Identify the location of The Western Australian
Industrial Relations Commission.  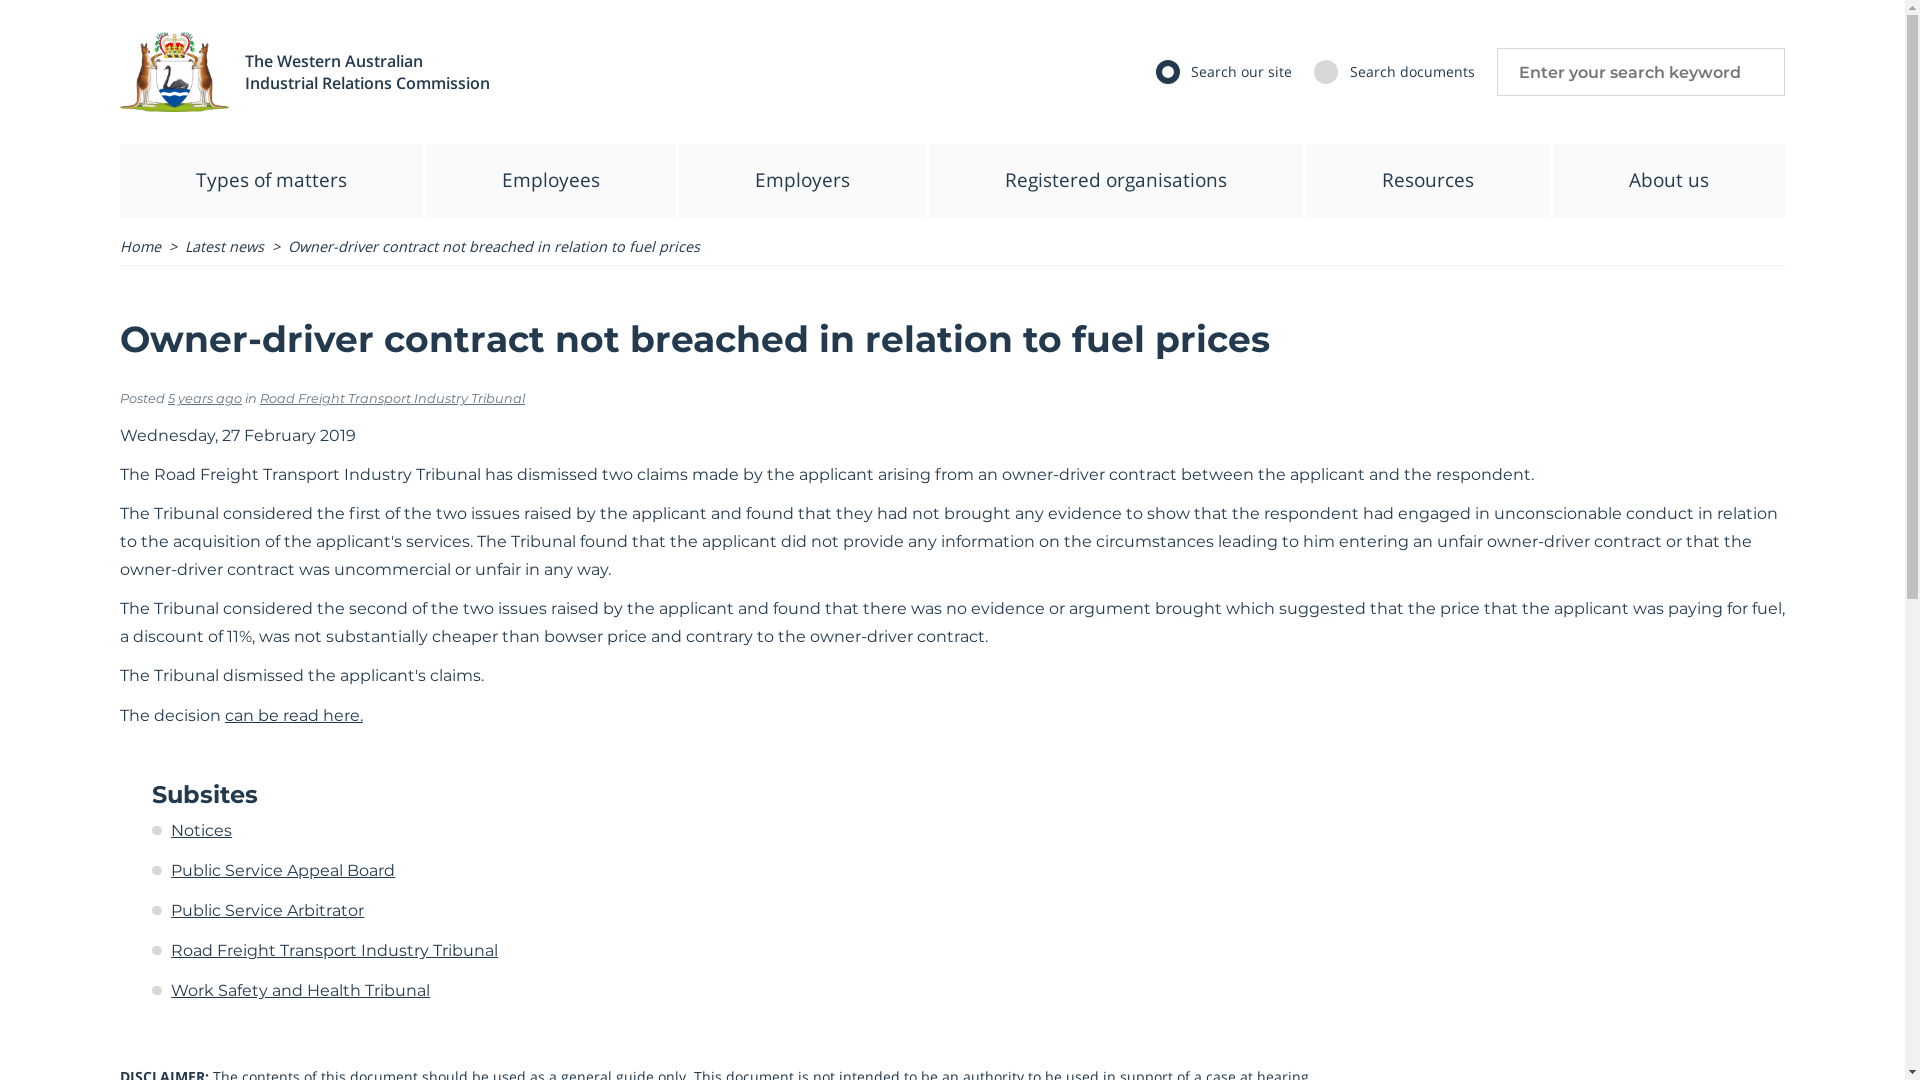
(366, 72).